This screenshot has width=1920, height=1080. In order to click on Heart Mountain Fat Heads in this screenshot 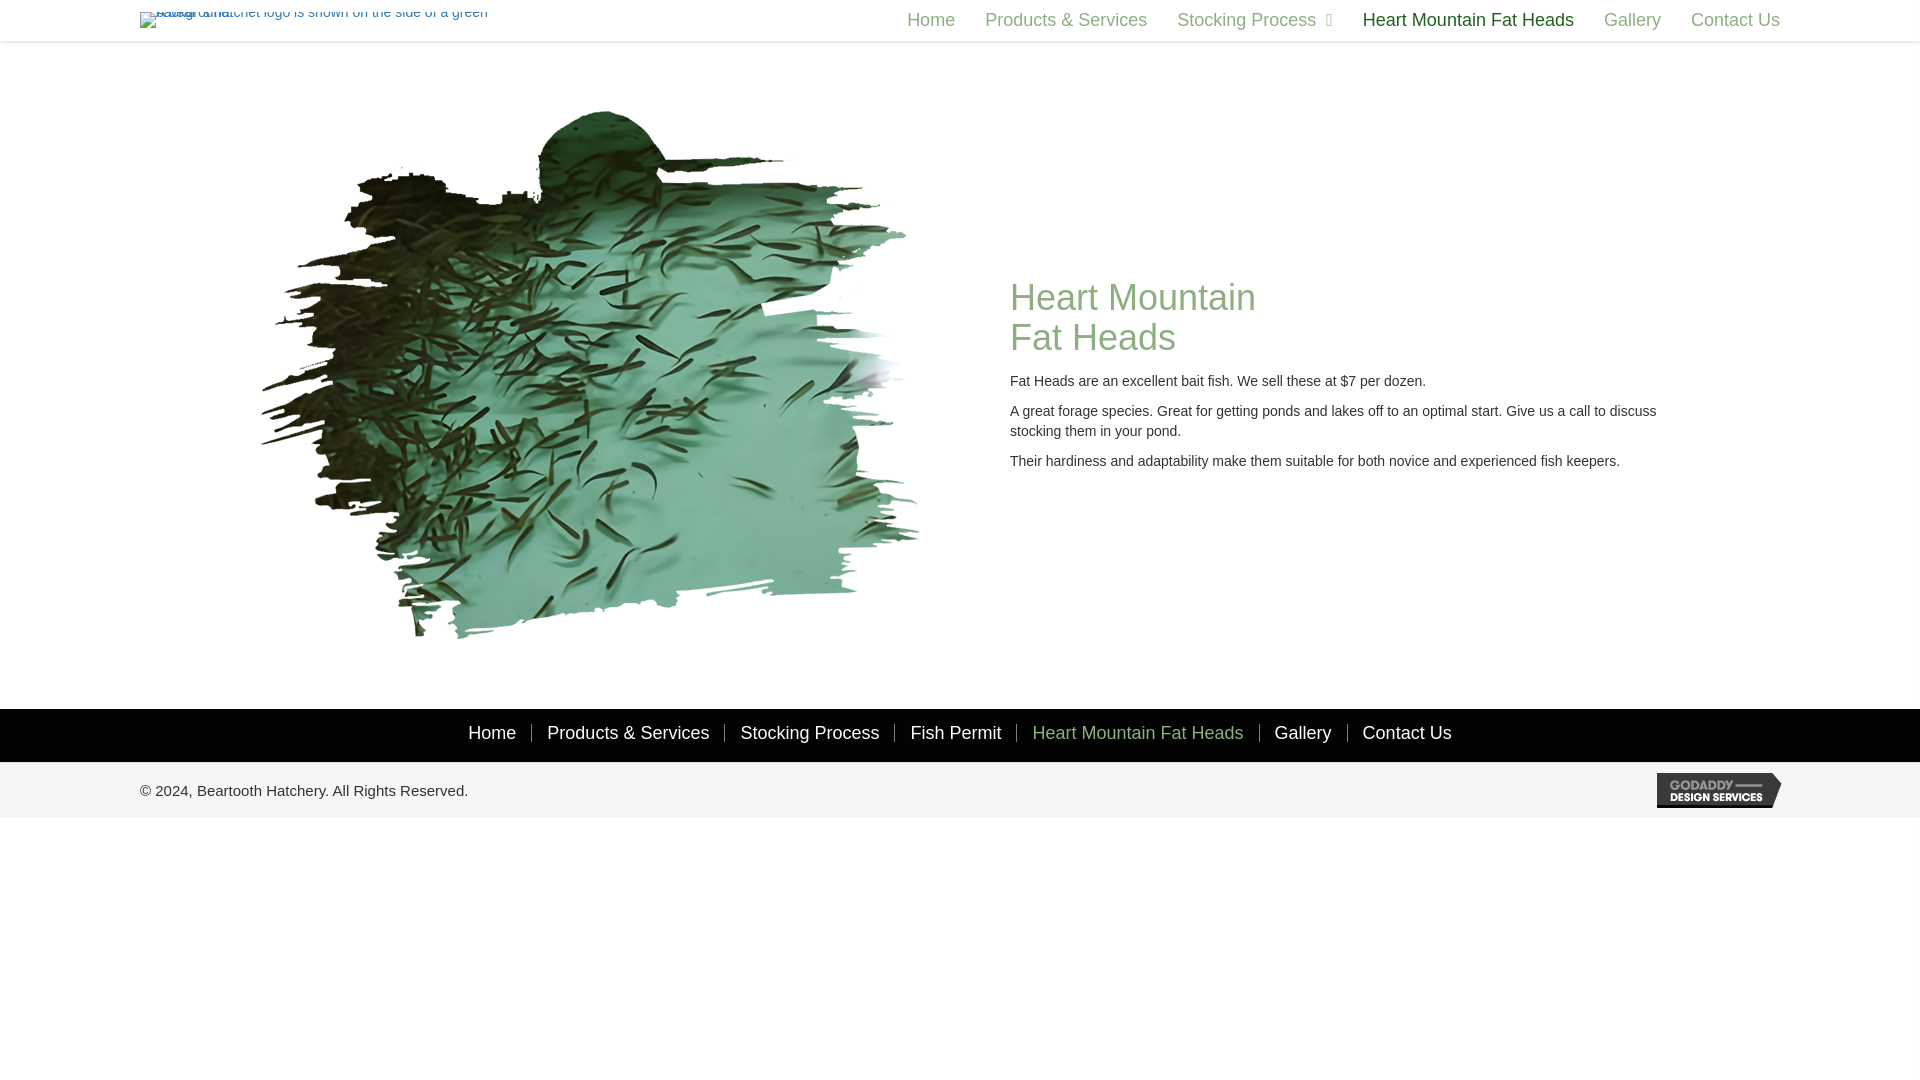, I will do `click(1468, 20)`.